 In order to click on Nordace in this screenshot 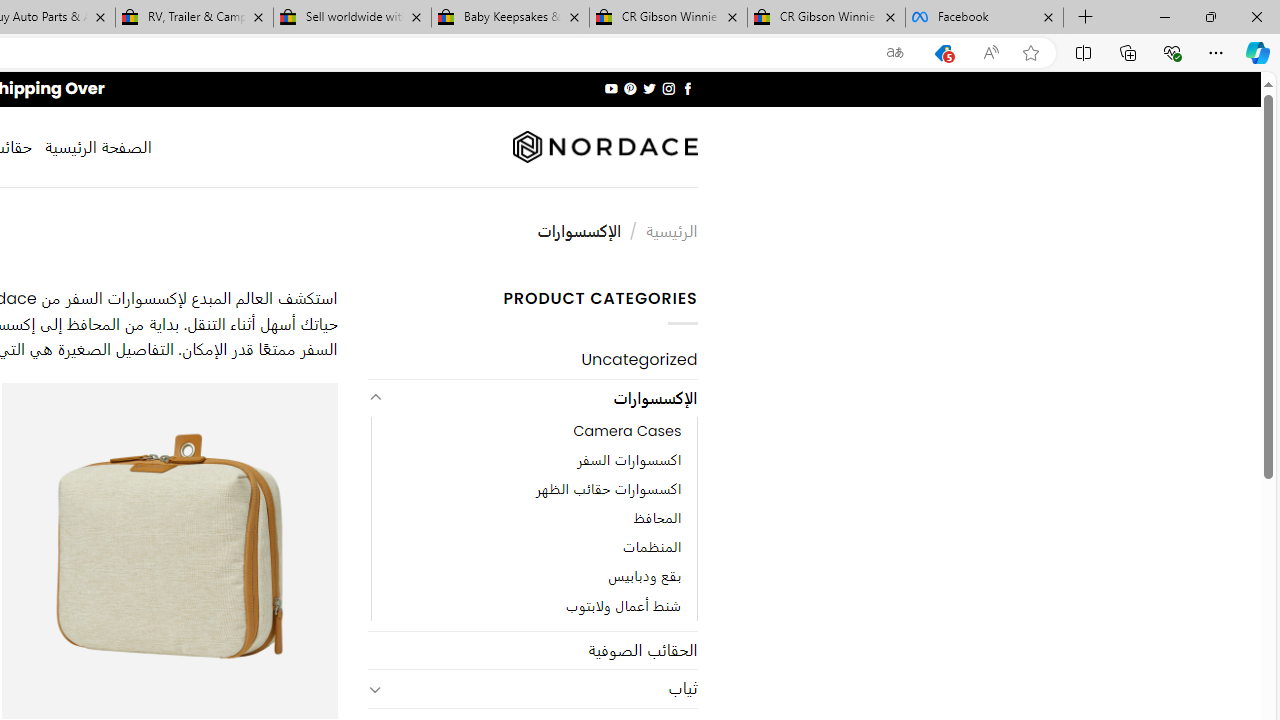, I will do `click(604, 147)`.